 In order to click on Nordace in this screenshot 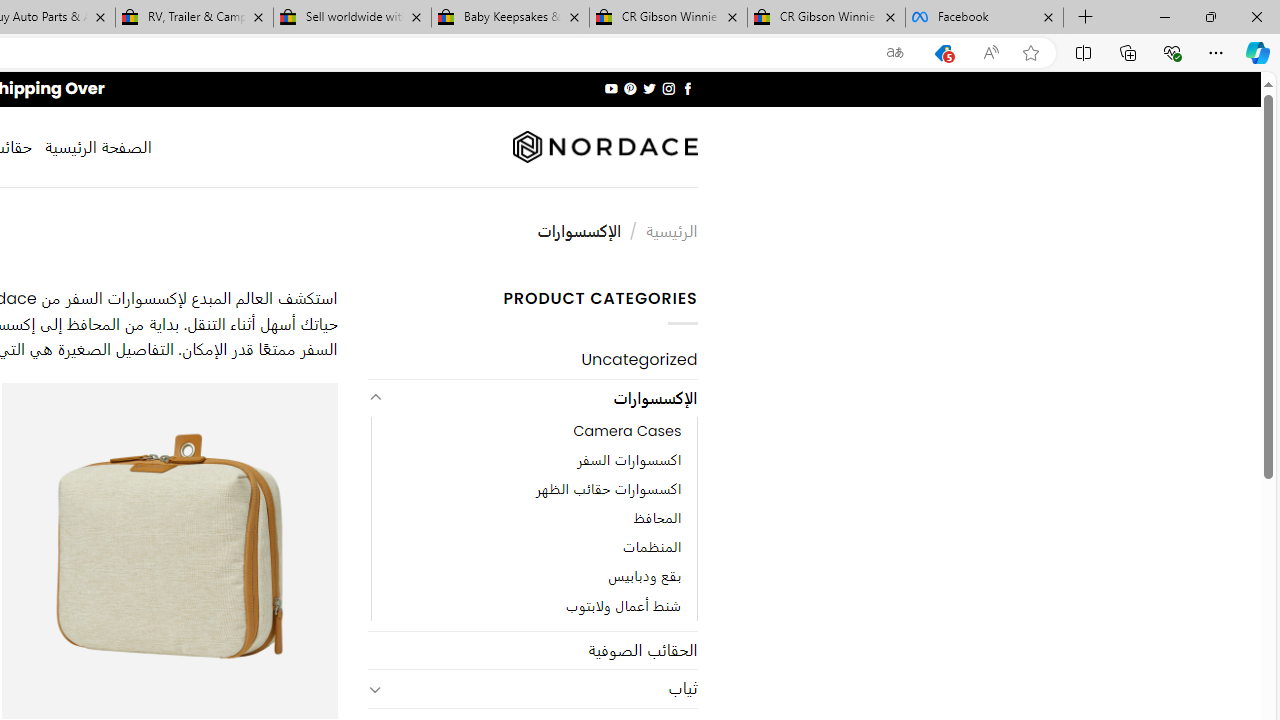, I will do `click(604, 147)`.